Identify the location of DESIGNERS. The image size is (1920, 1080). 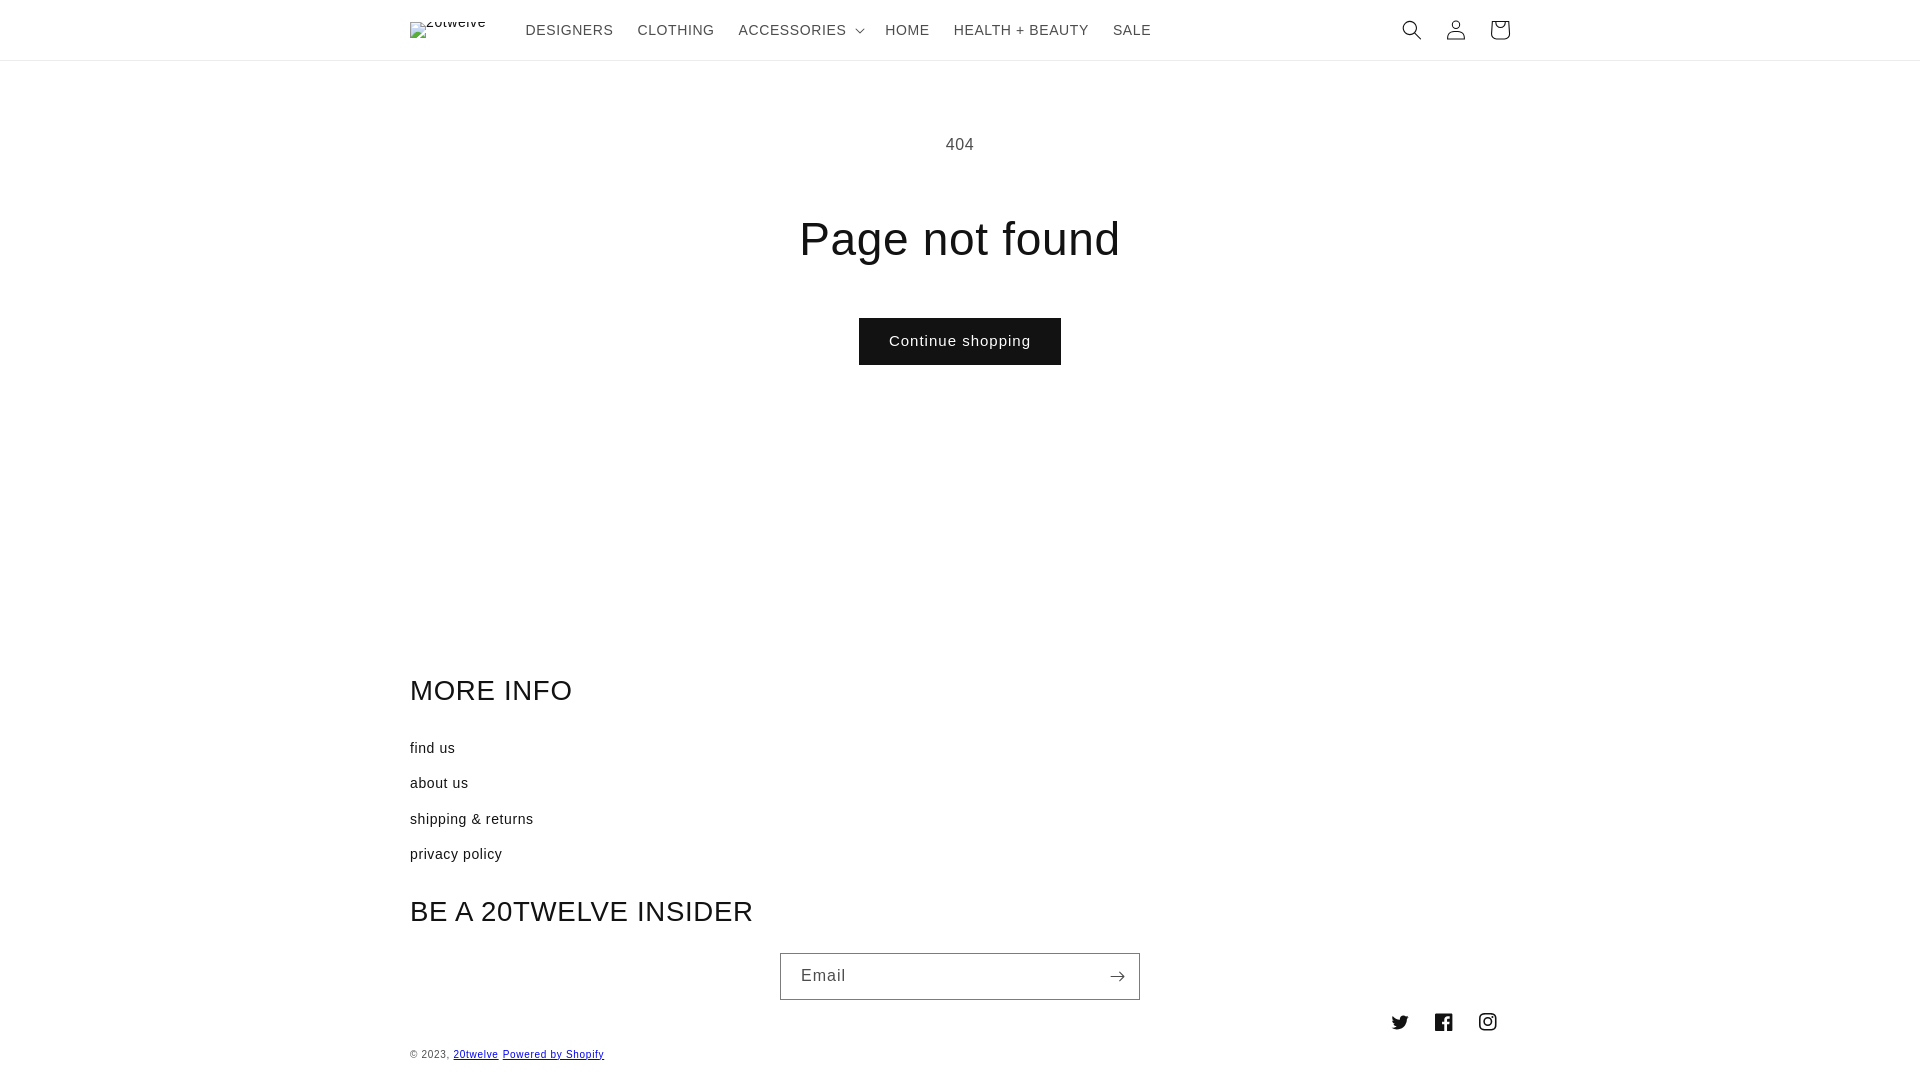
(570, 30).